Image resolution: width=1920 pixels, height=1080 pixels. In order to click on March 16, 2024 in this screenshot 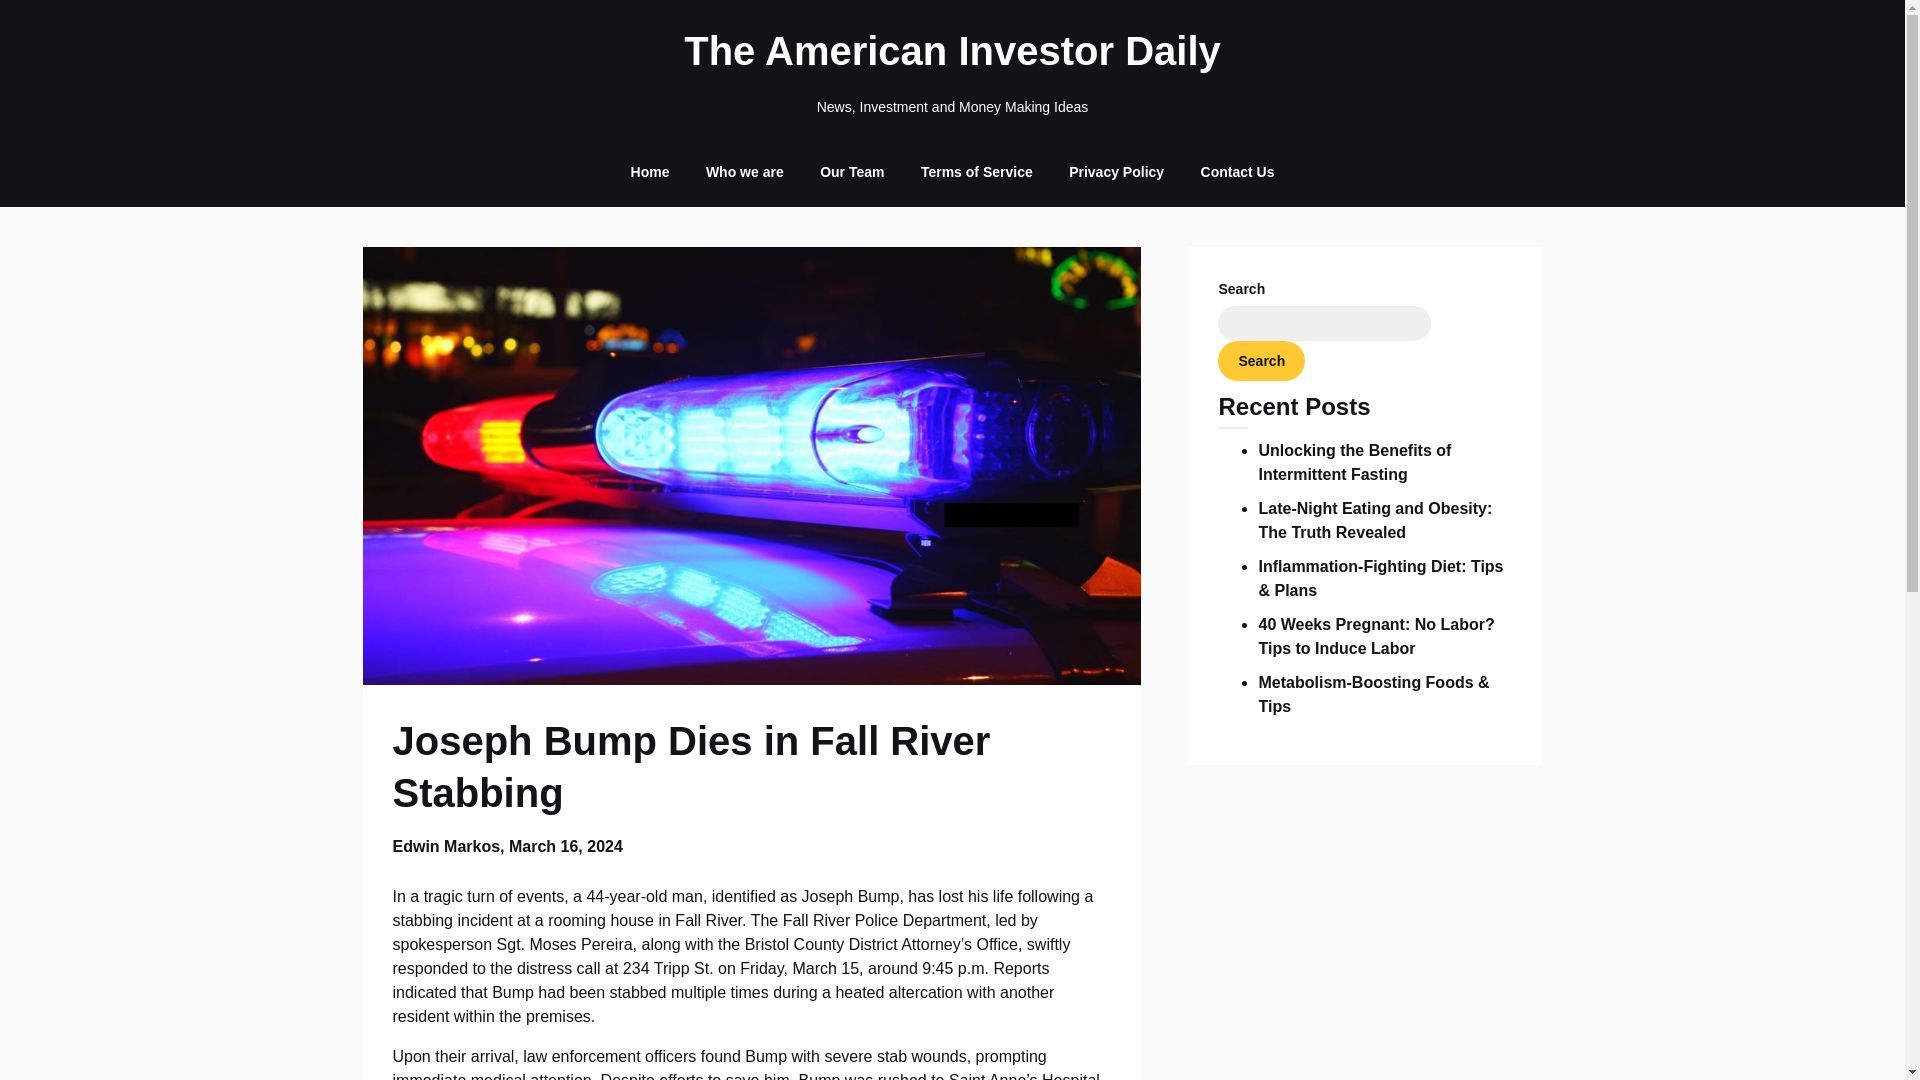, I will do `click(565, 846)`.